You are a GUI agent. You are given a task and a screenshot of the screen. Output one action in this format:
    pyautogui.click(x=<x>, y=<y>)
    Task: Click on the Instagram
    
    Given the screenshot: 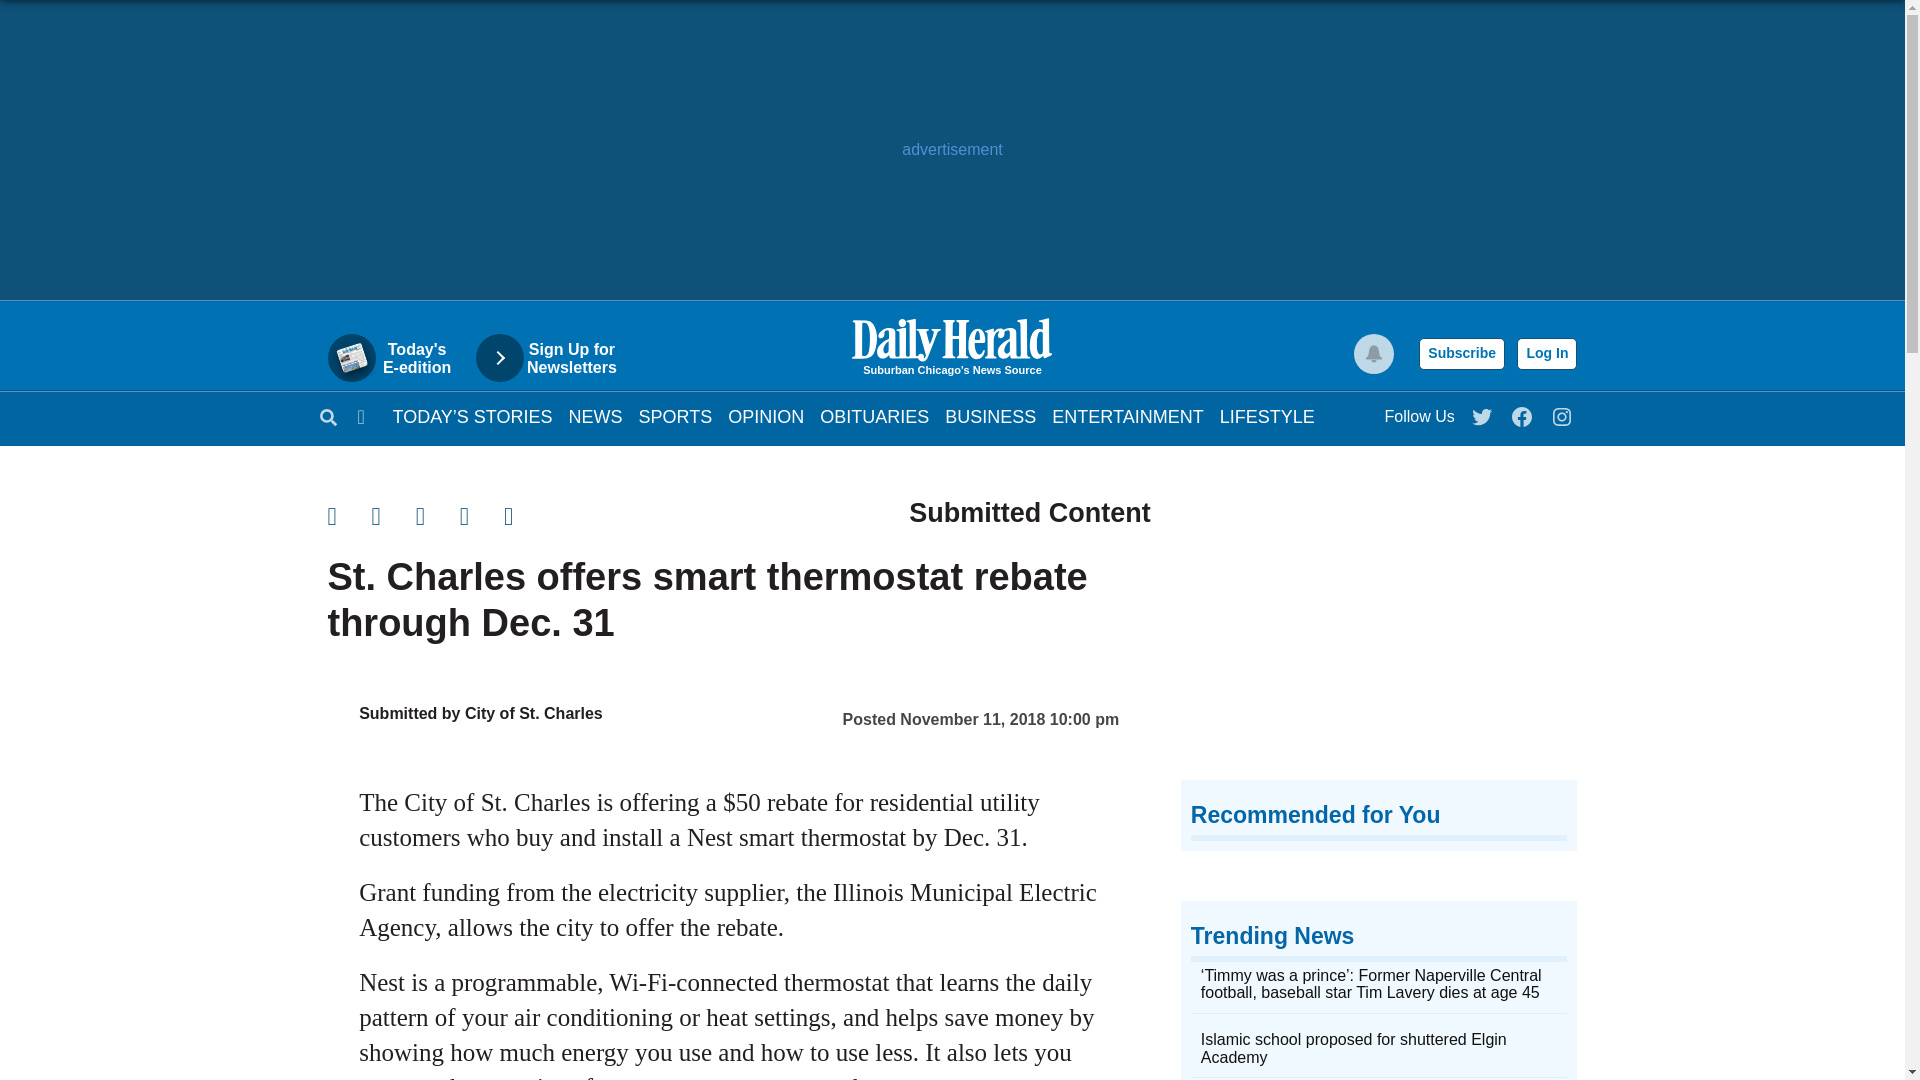 What is the action you would take?
    pyautogui.click(x=766, y=416)
    